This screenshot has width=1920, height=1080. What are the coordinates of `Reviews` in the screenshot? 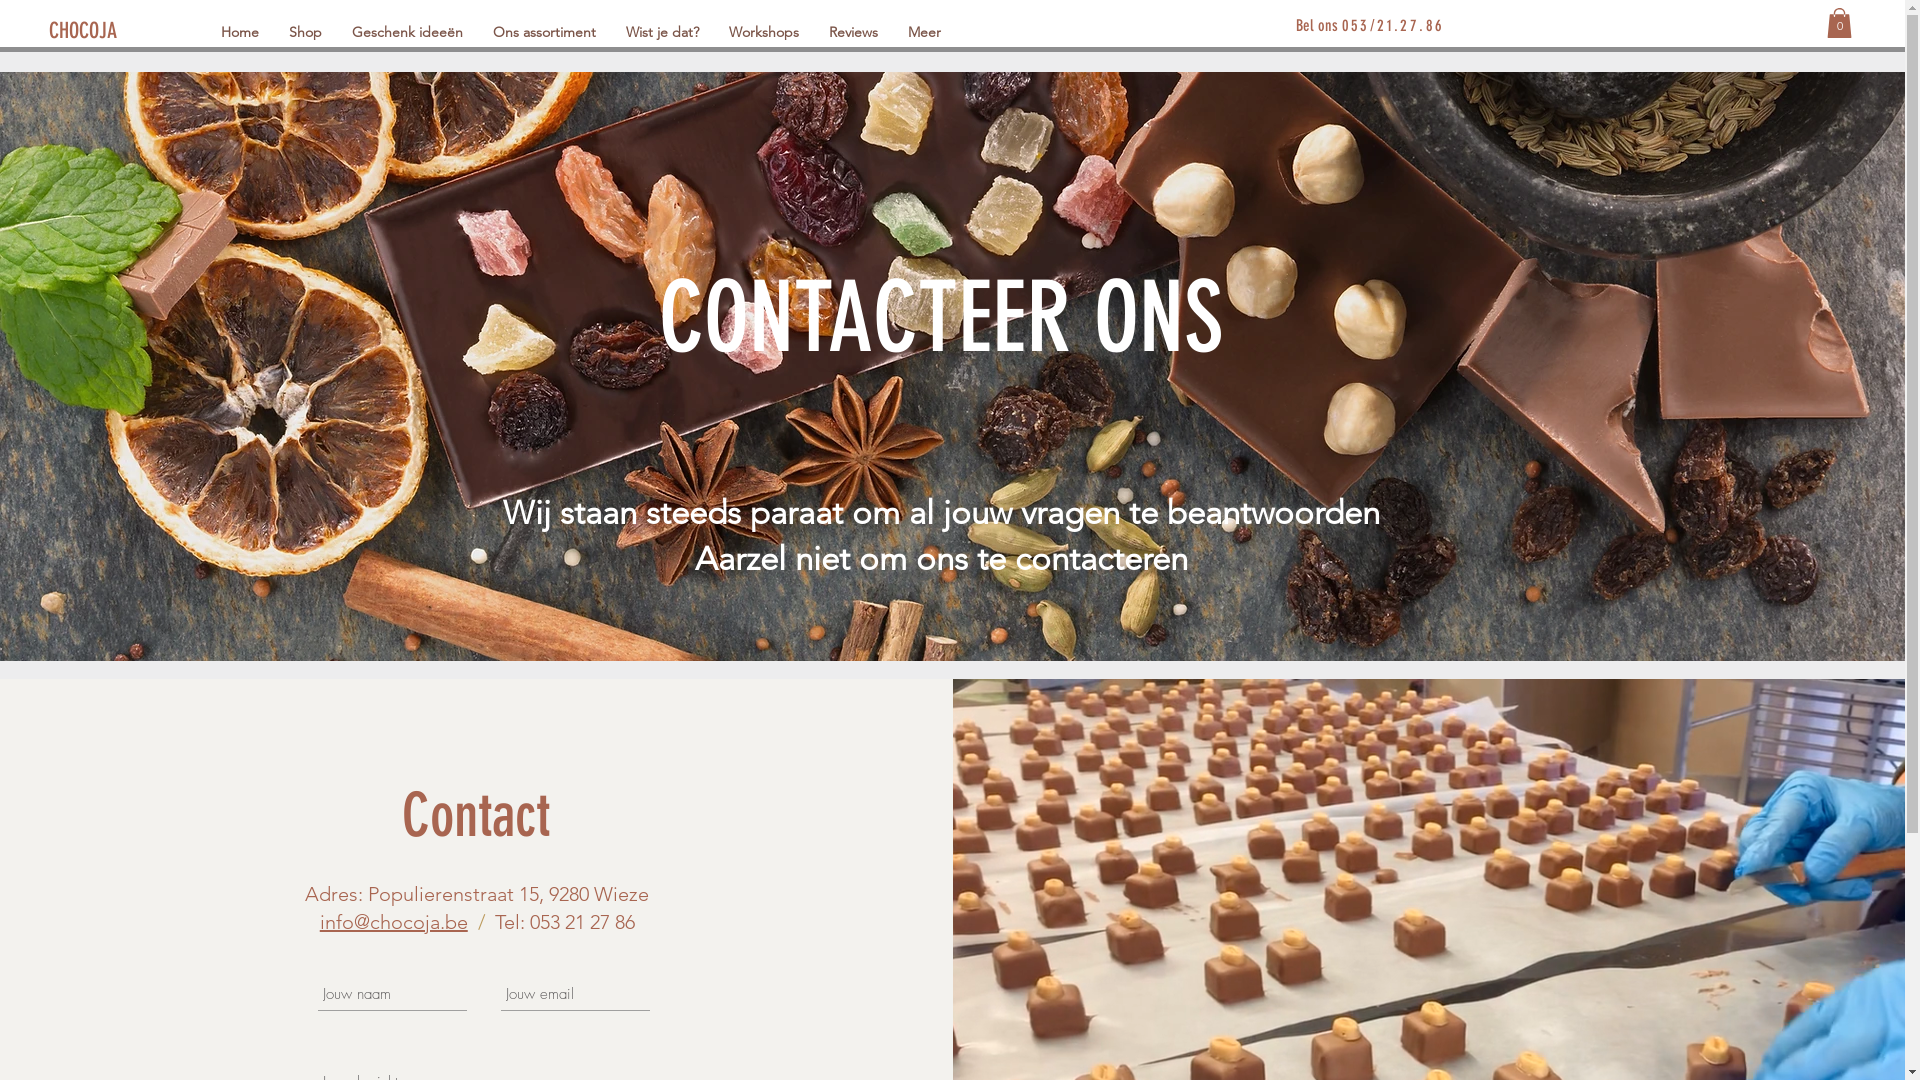 It's located at (854, 32).